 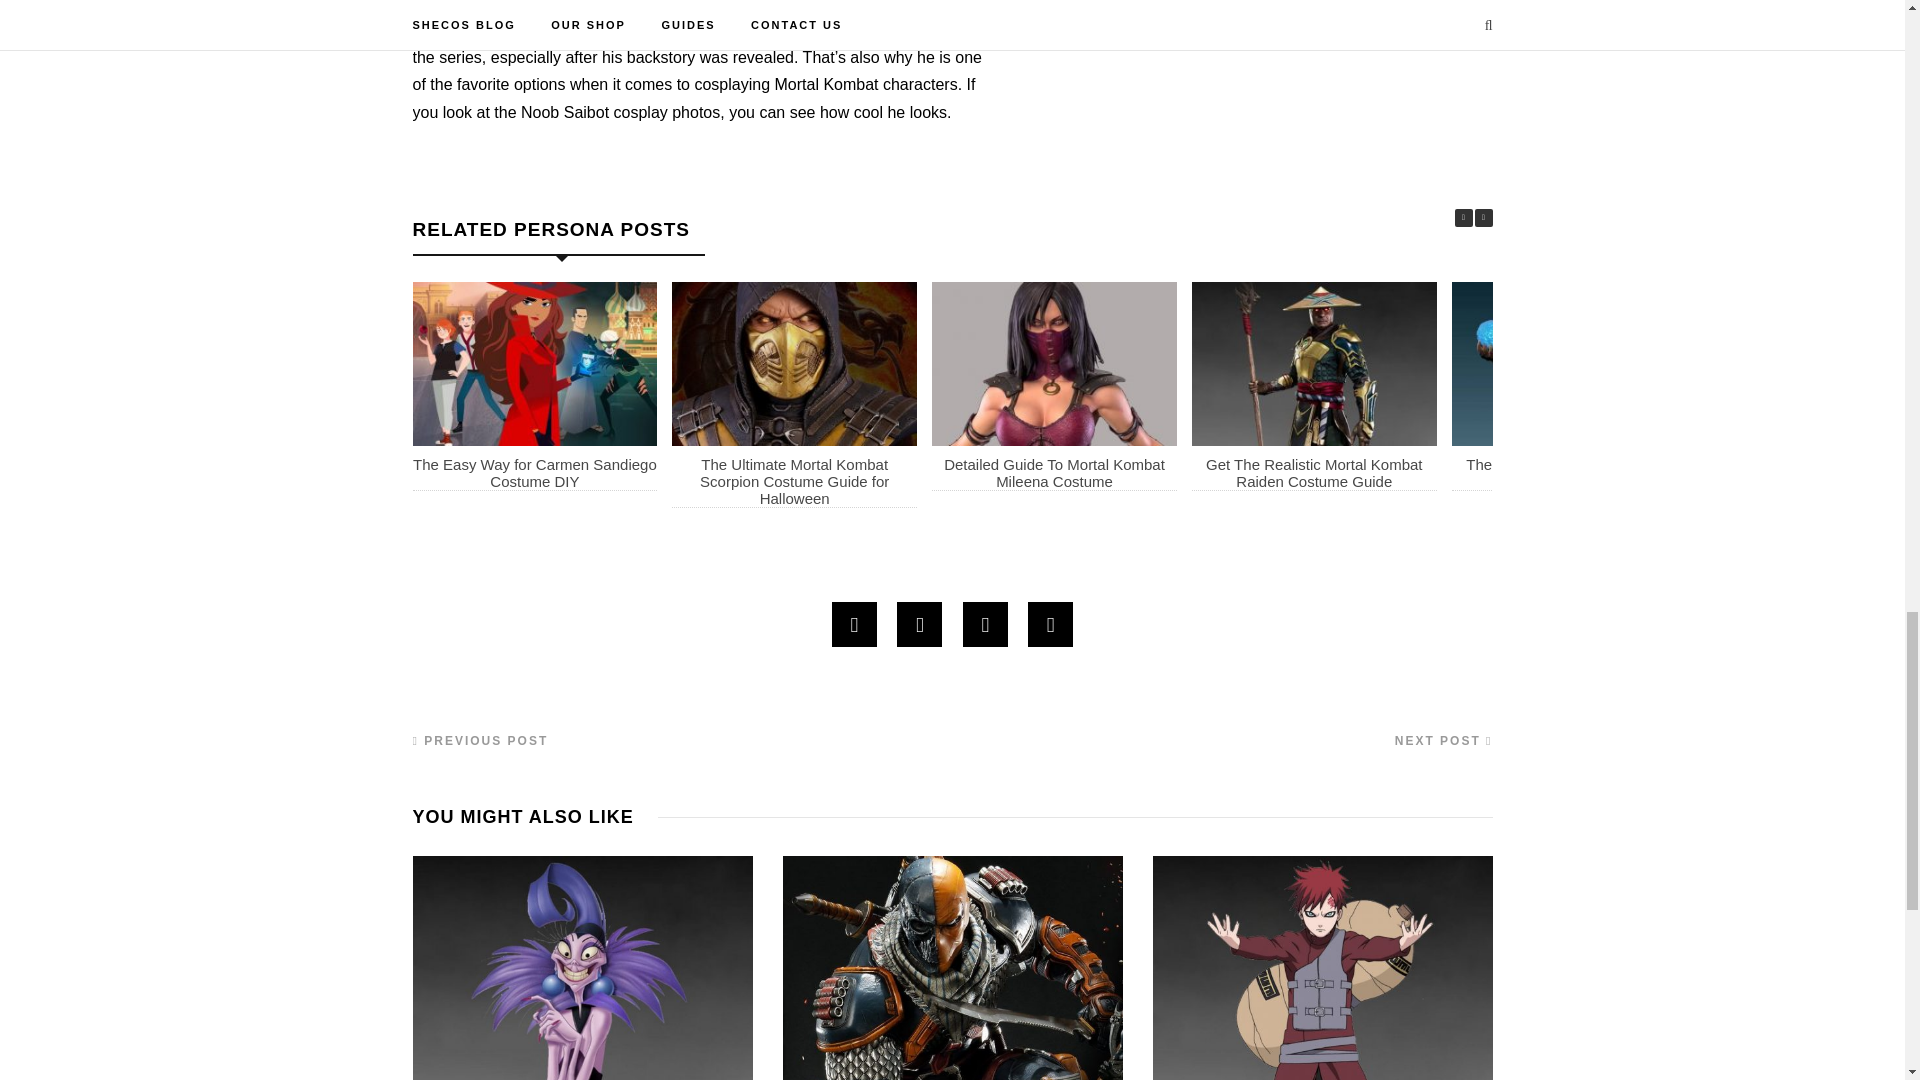 What do you see at coordinates (1482, 218) in the screenshot?
I see `Next` at bounding box center [1482, 218].